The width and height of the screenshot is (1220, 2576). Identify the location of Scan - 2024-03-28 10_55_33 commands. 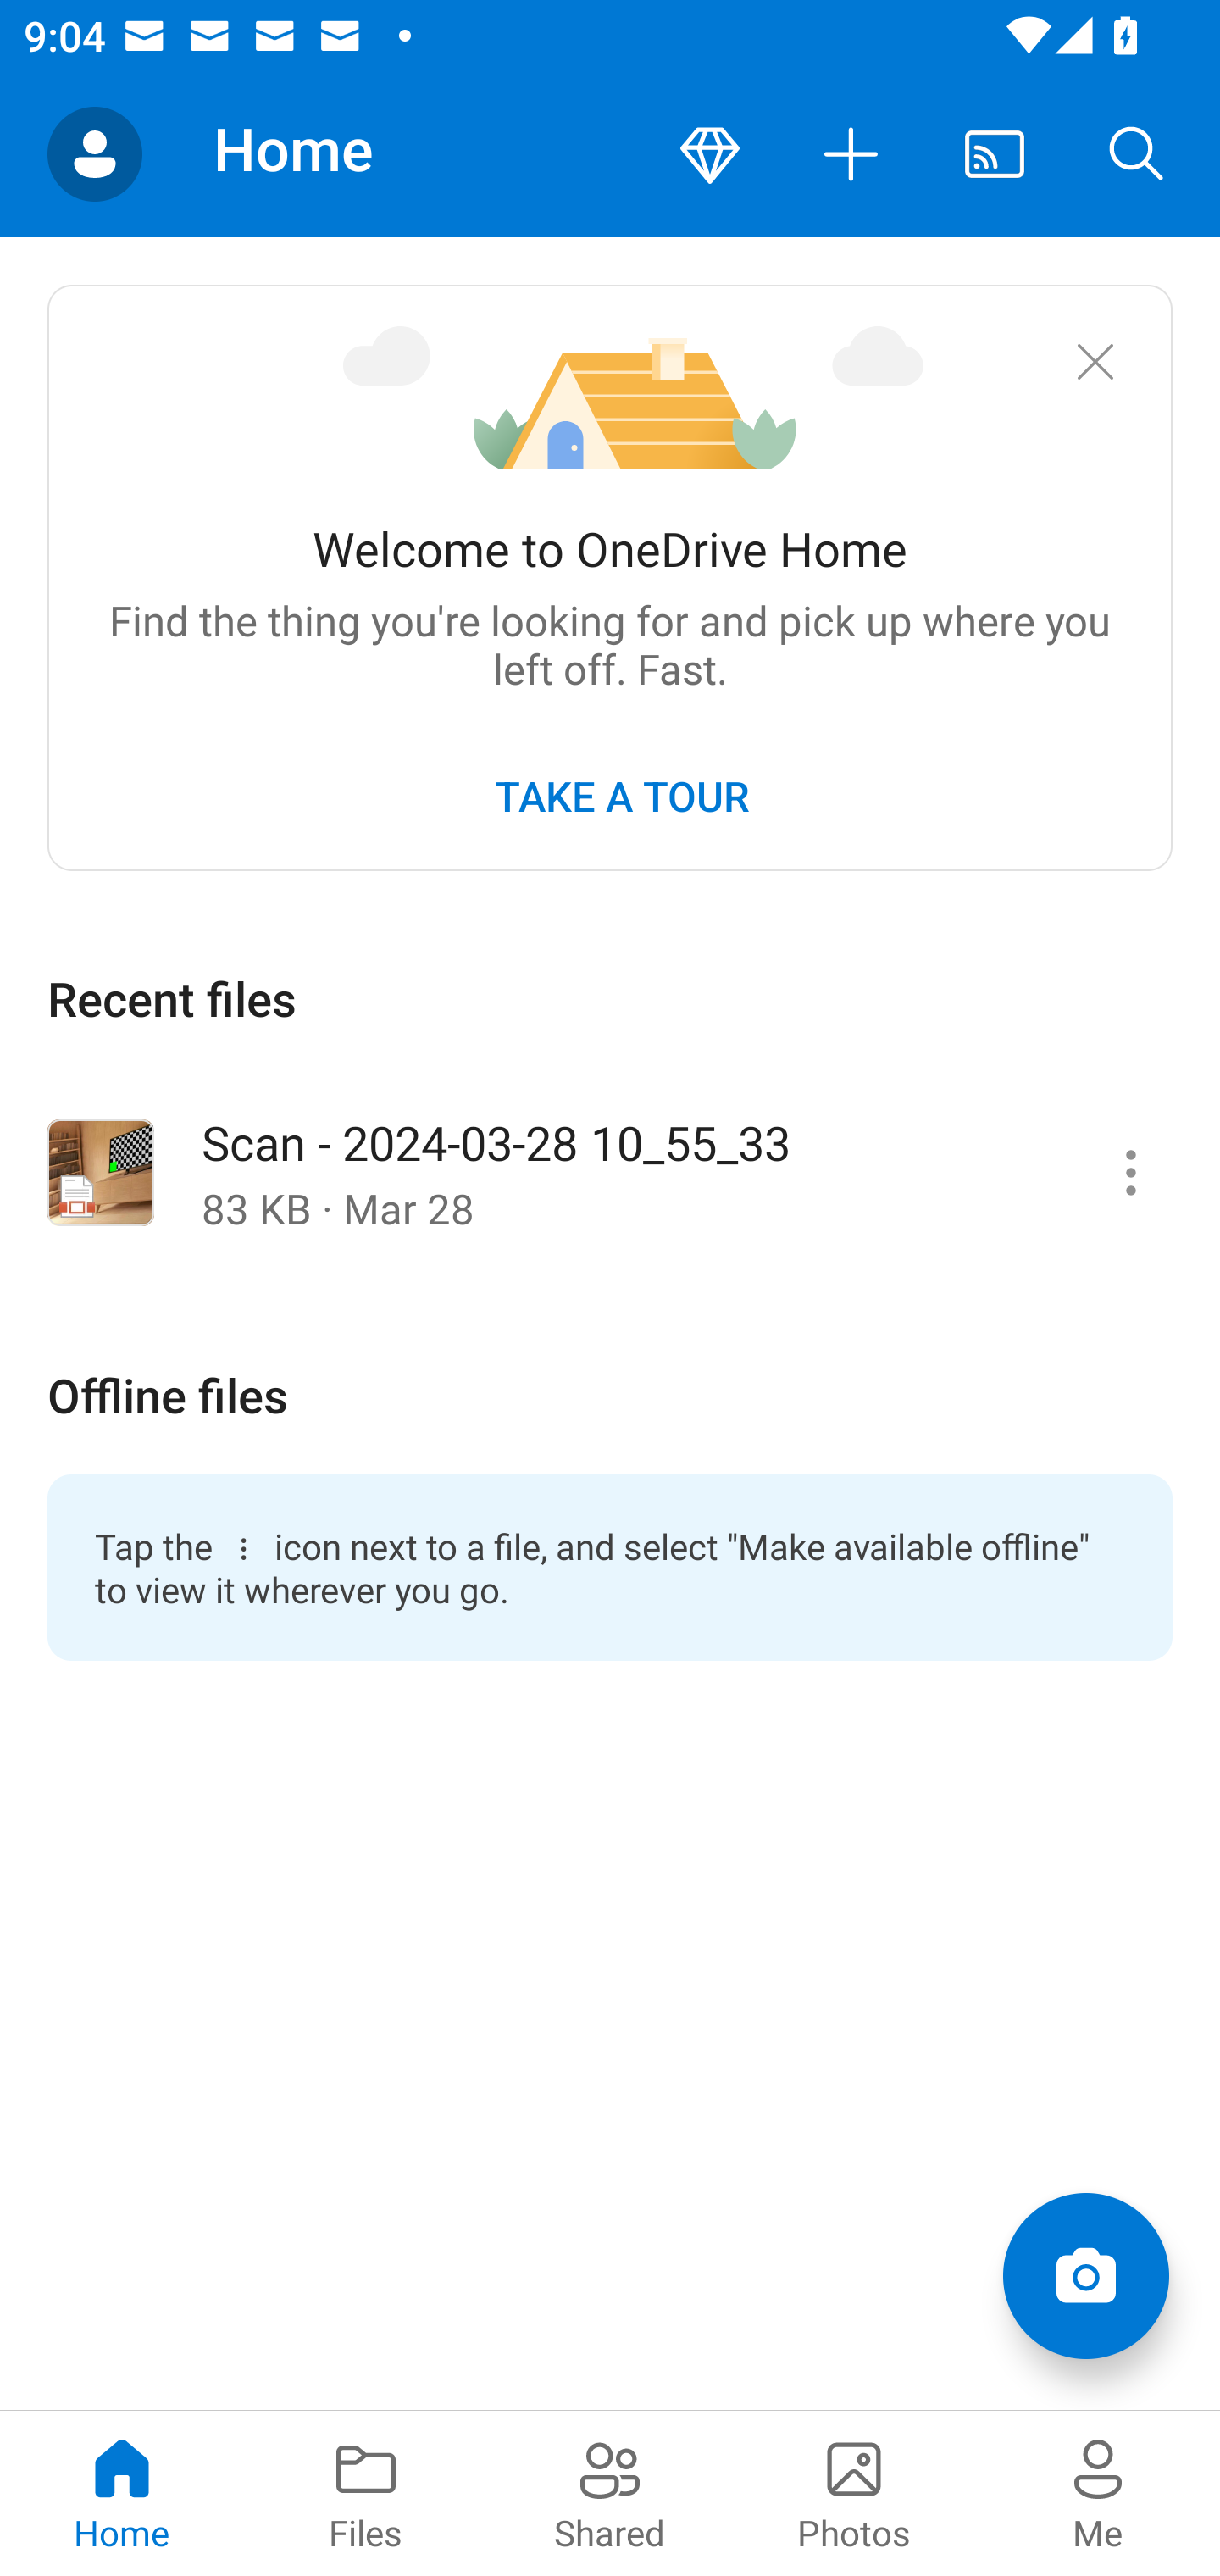
(1130, 1171).